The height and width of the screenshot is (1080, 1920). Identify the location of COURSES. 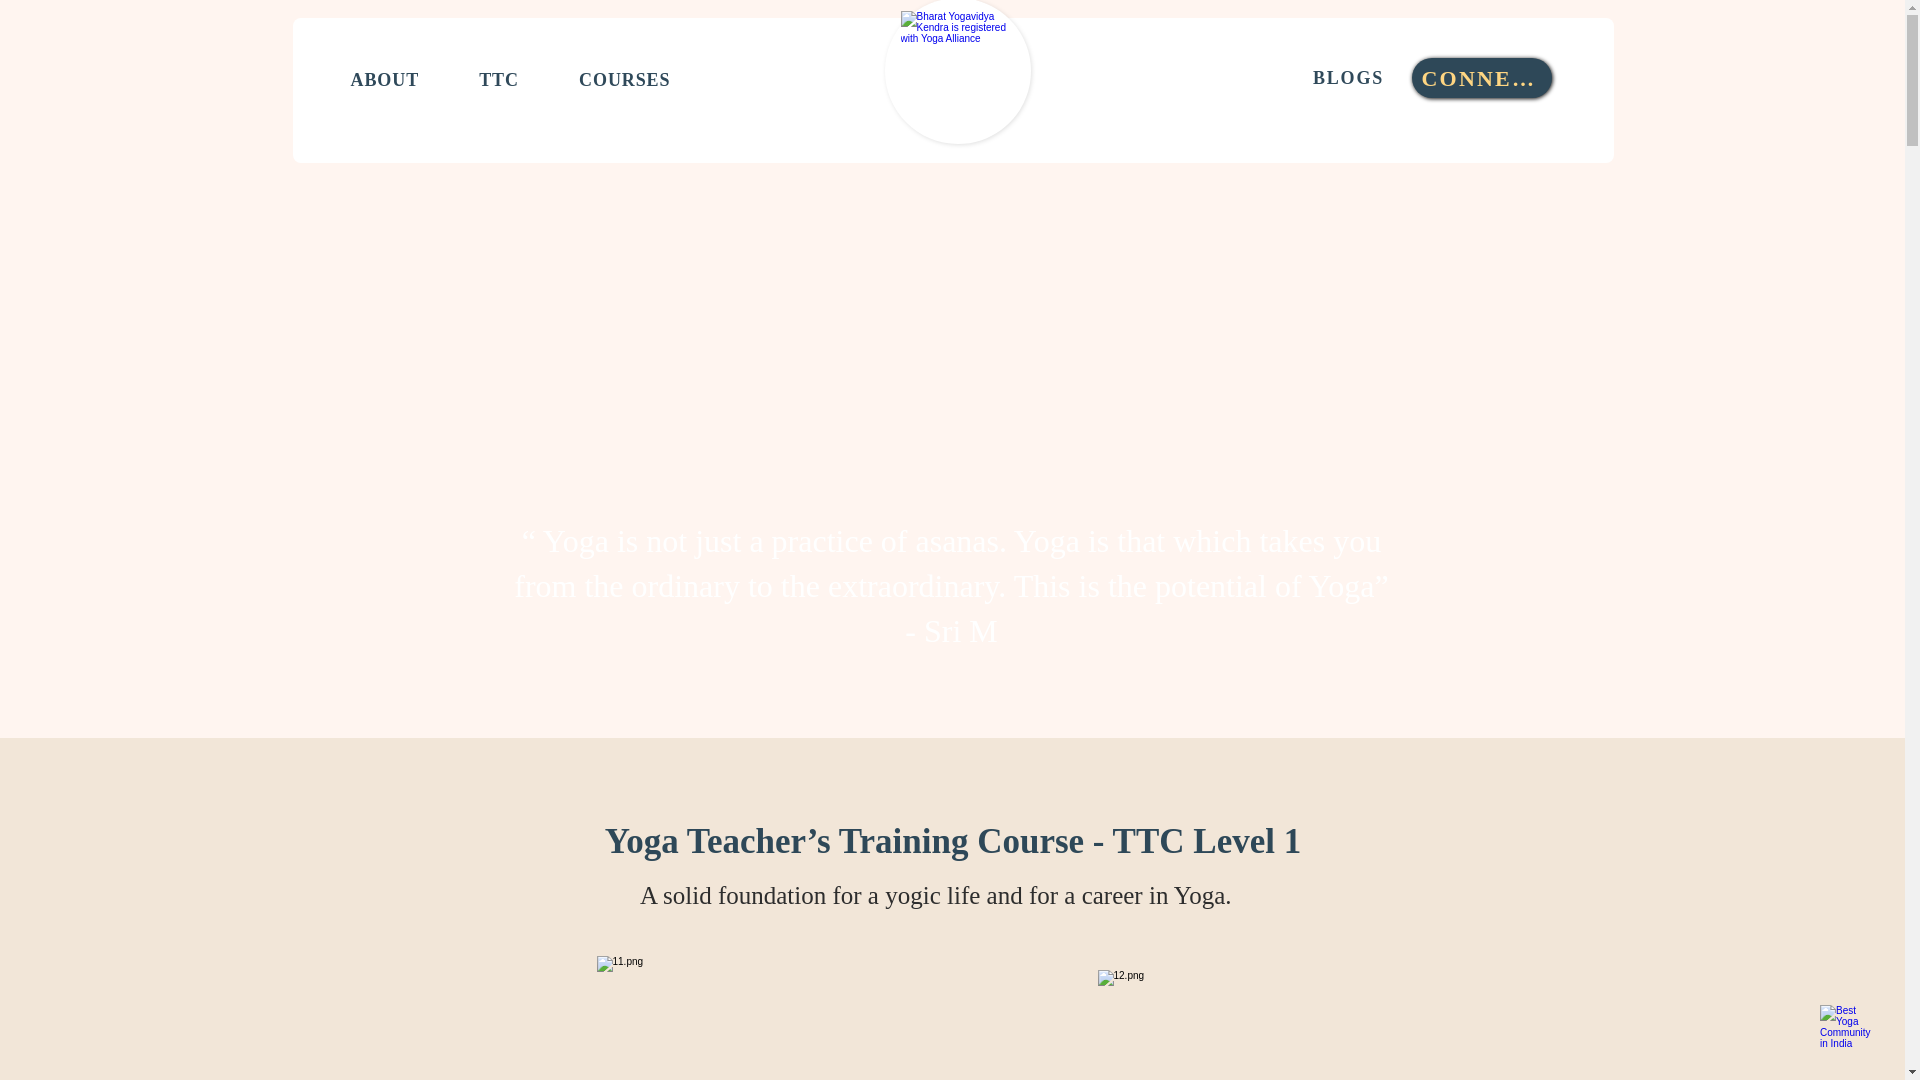
(624, 80).